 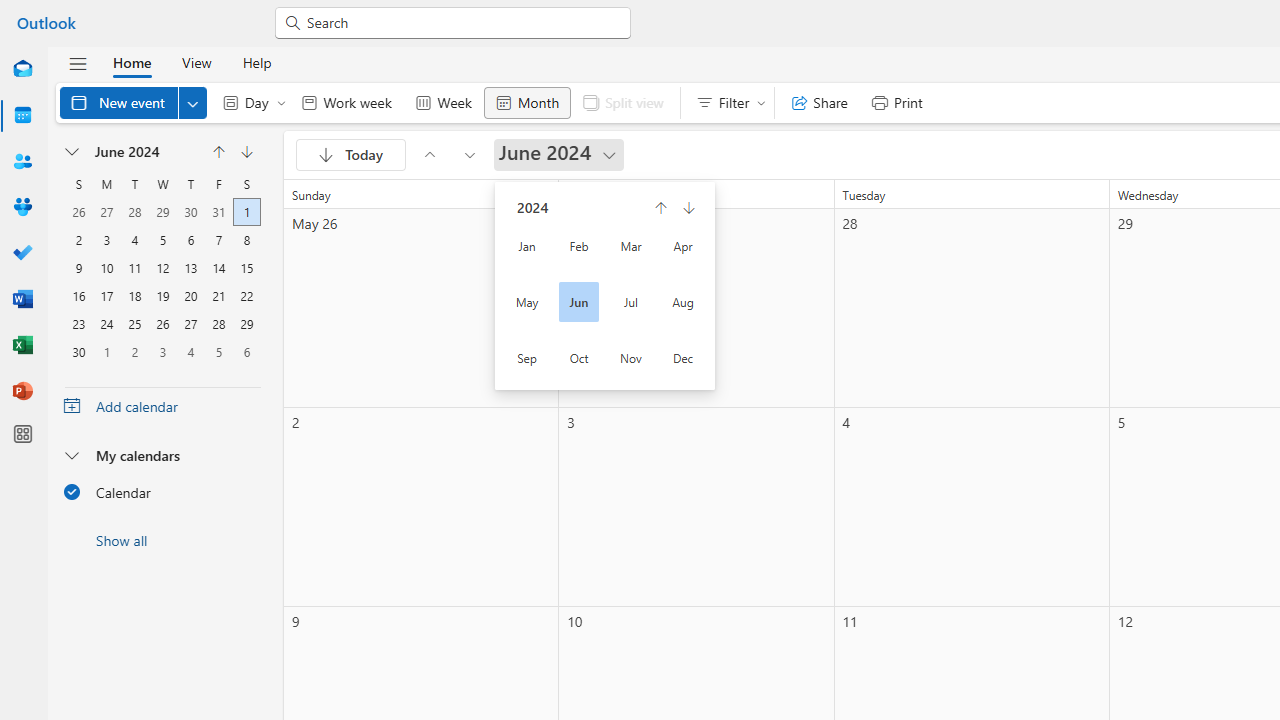 What do you see at coordinates (218, 294) in the screenshot?
I see `21, June, 2024` at bounding box center [218, 294].